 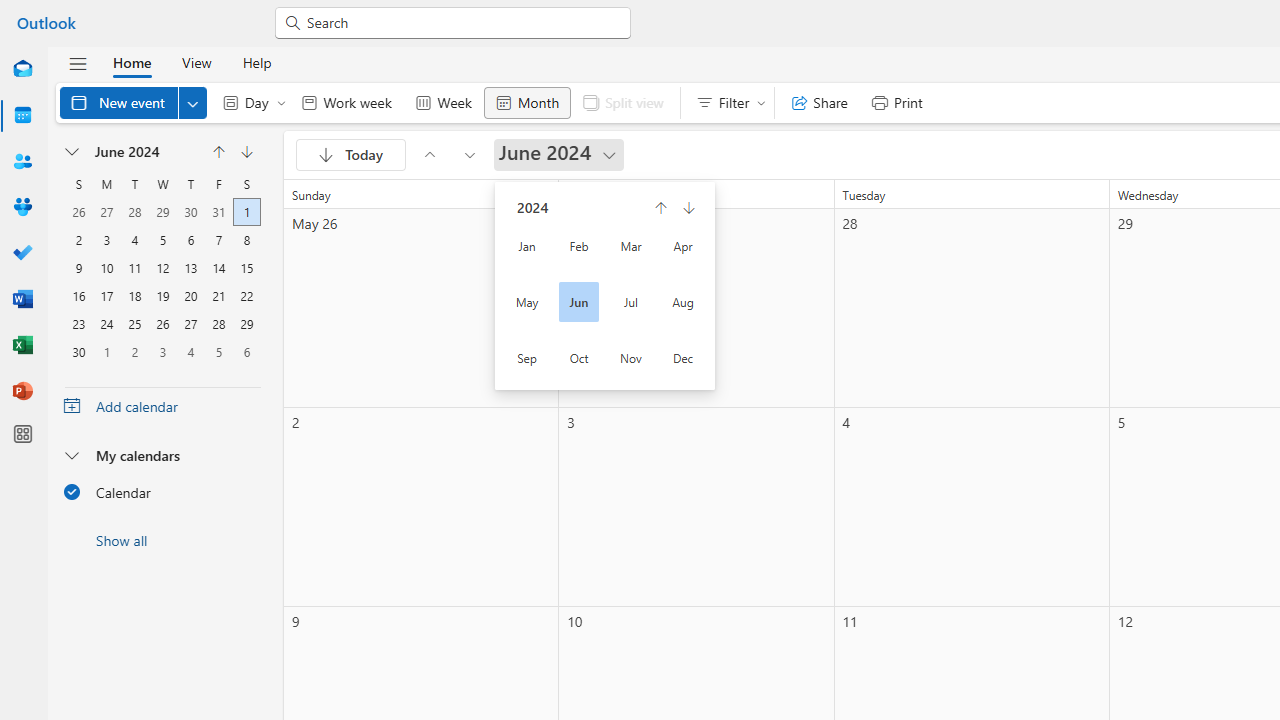 What do you see at coordinates (218, 294) in the screenshot?
I see `21, June, 2024` at bounding box center [218, 294].